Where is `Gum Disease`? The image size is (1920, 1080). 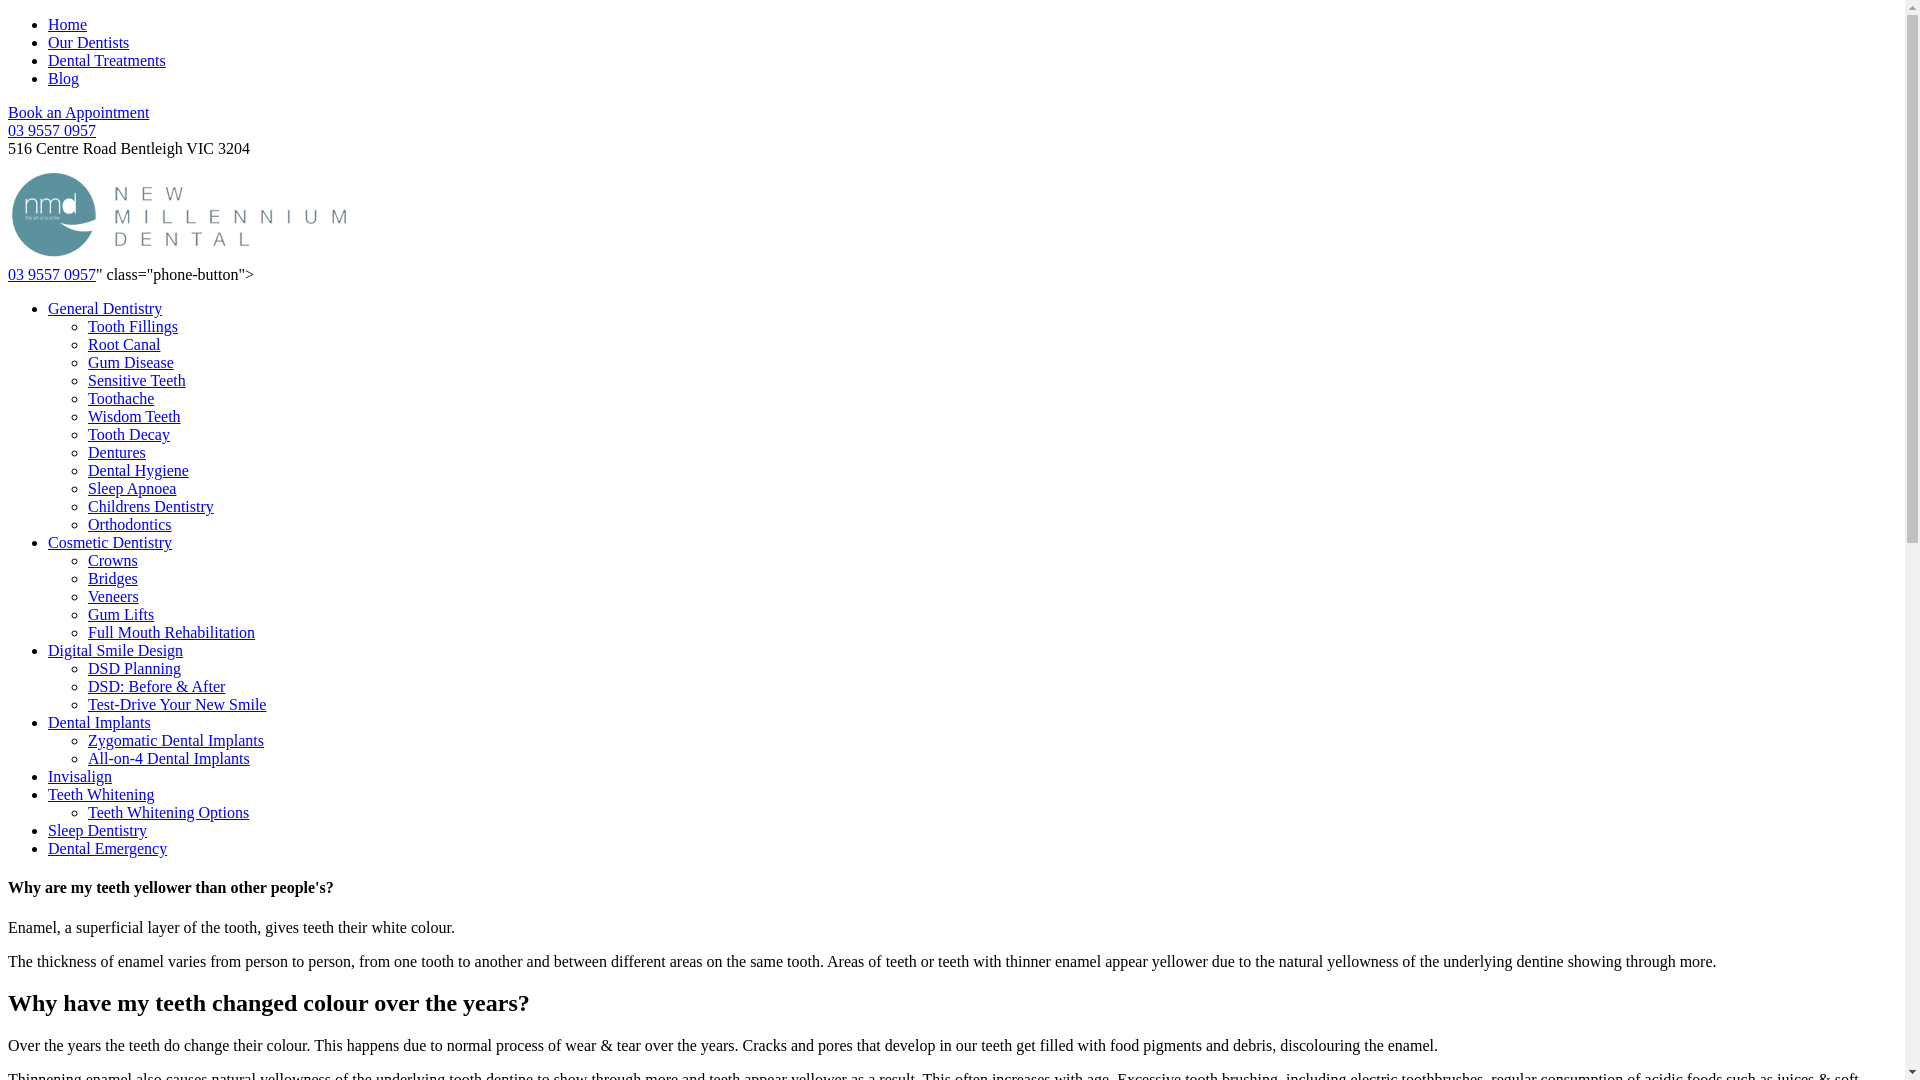 Gum Disease is located at coordinates (131, 362).